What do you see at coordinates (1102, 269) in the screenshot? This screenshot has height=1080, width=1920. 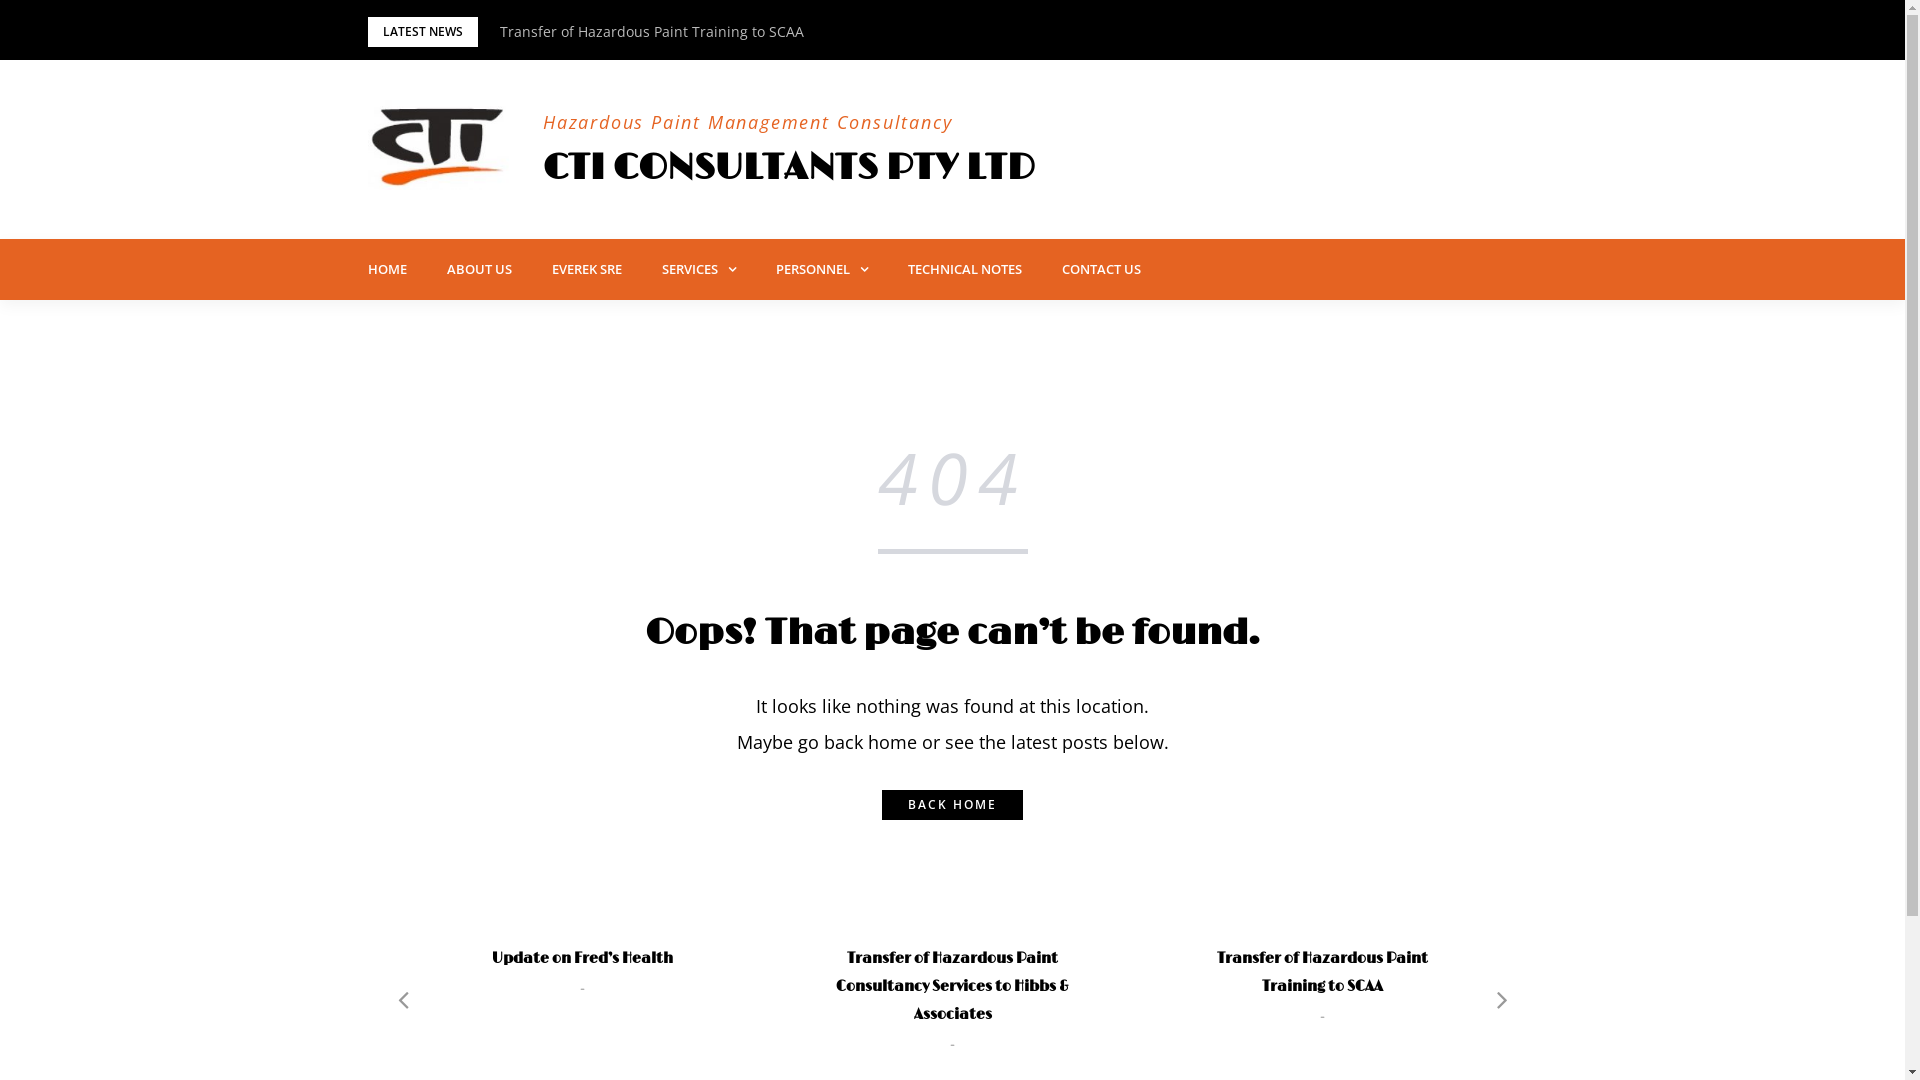 I see `CONTACT US` at bounding box center [1102, 269].